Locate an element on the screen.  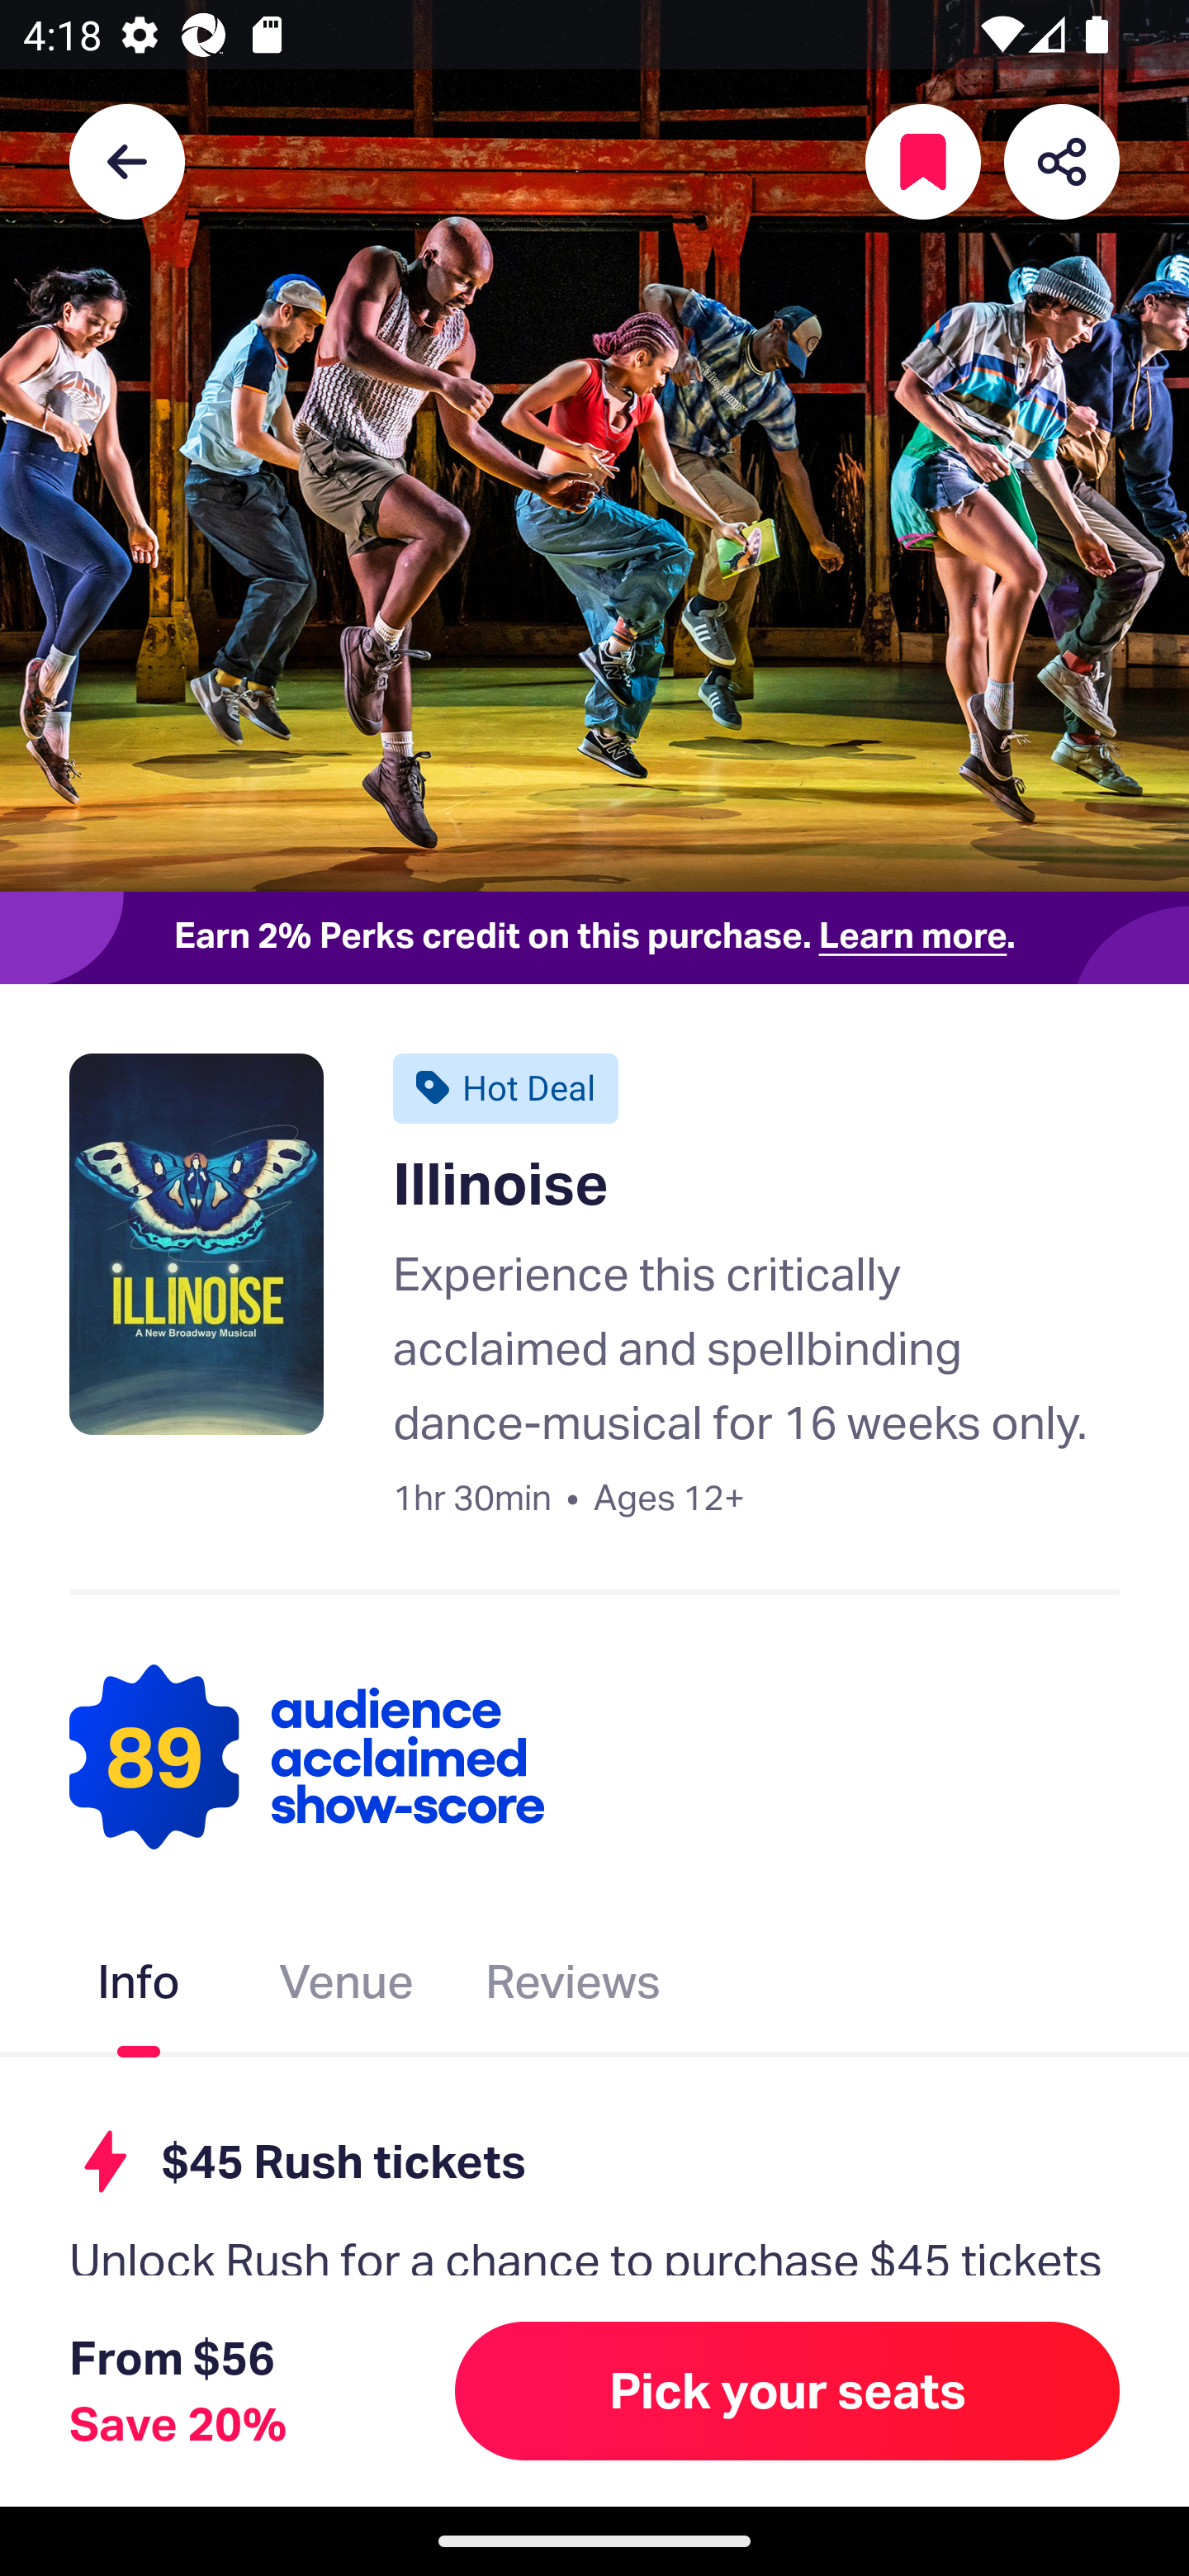
Earn 2% Perks credit on this purchase. Learn more. is located at coordinates (594, 937).